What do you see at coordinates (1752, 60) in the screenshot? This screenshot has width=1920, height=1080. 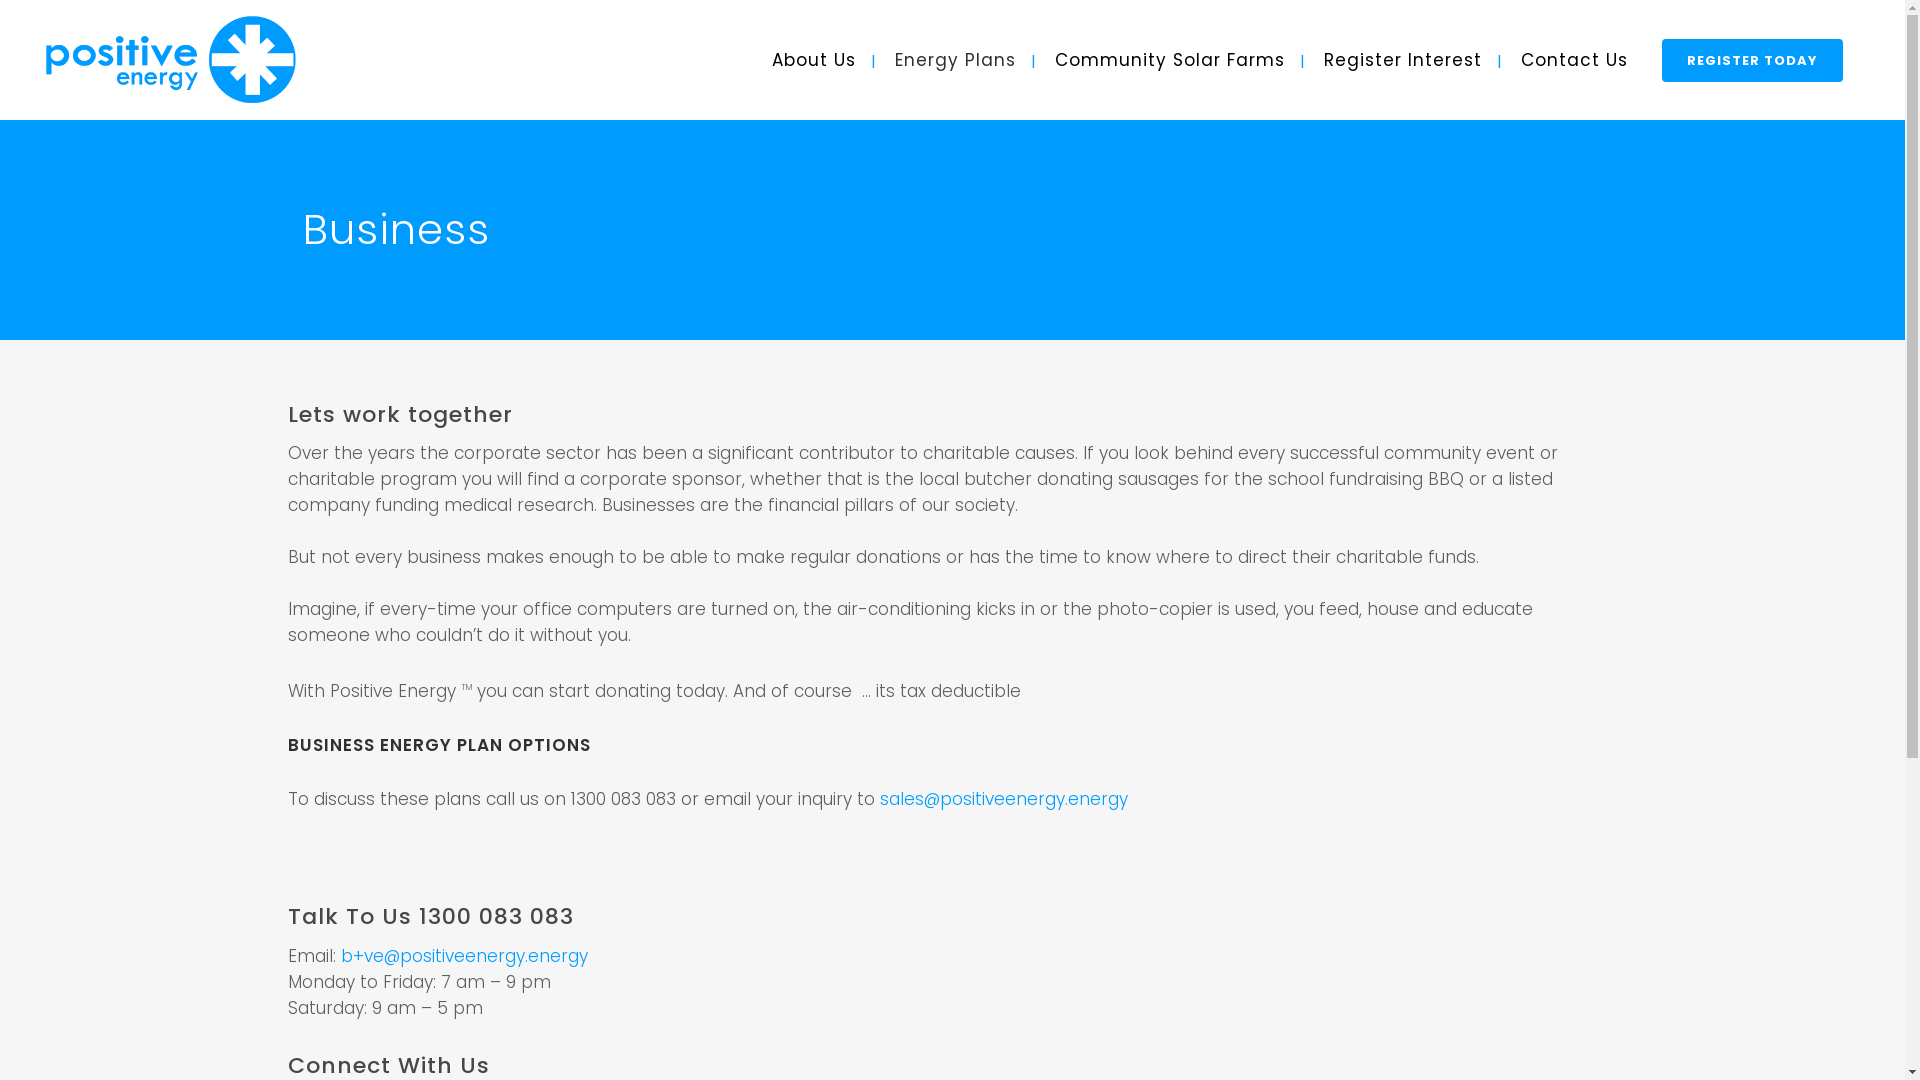 I see `REGISTER TODAY` at bounding box center [1752, 60].